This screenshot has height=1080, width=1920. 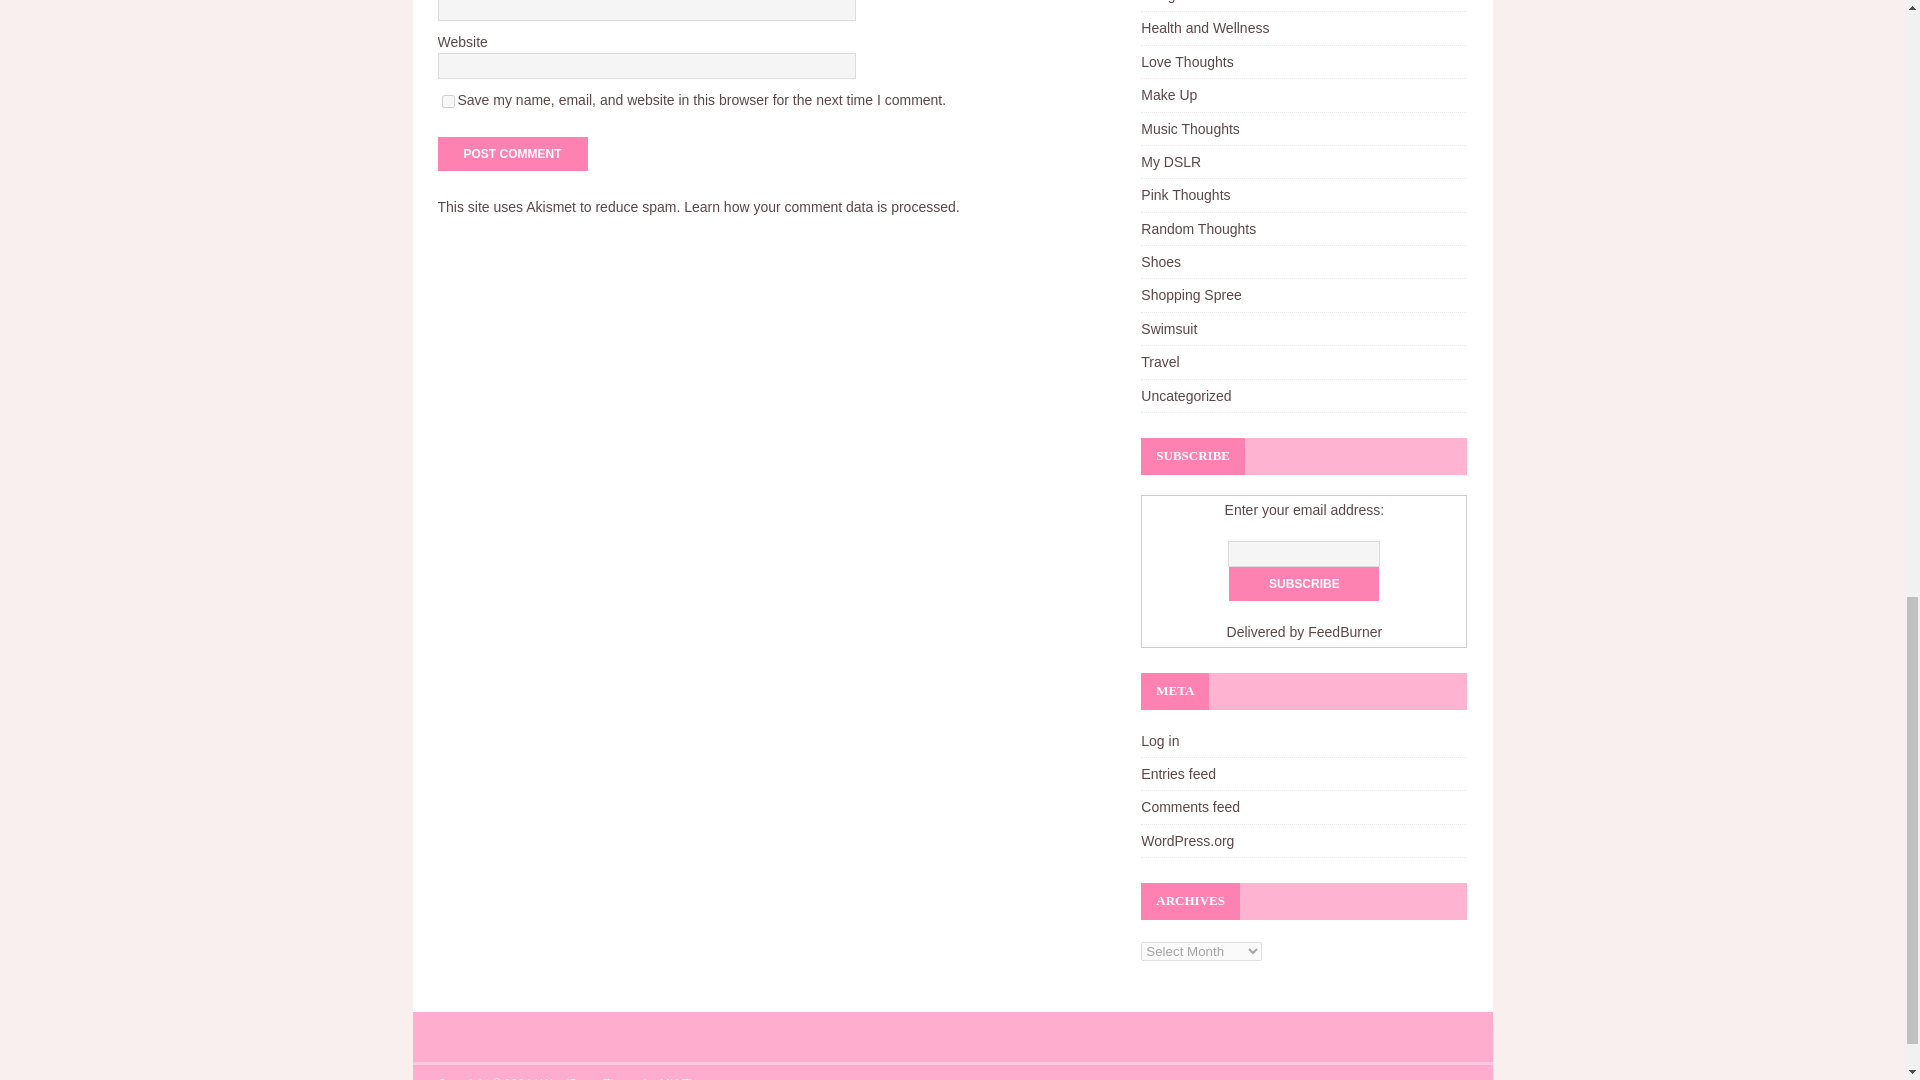 What do you see at coordinates (1303, 584) in the screenshot?
I see `Subscribe` at bounding box center [1303, 584].